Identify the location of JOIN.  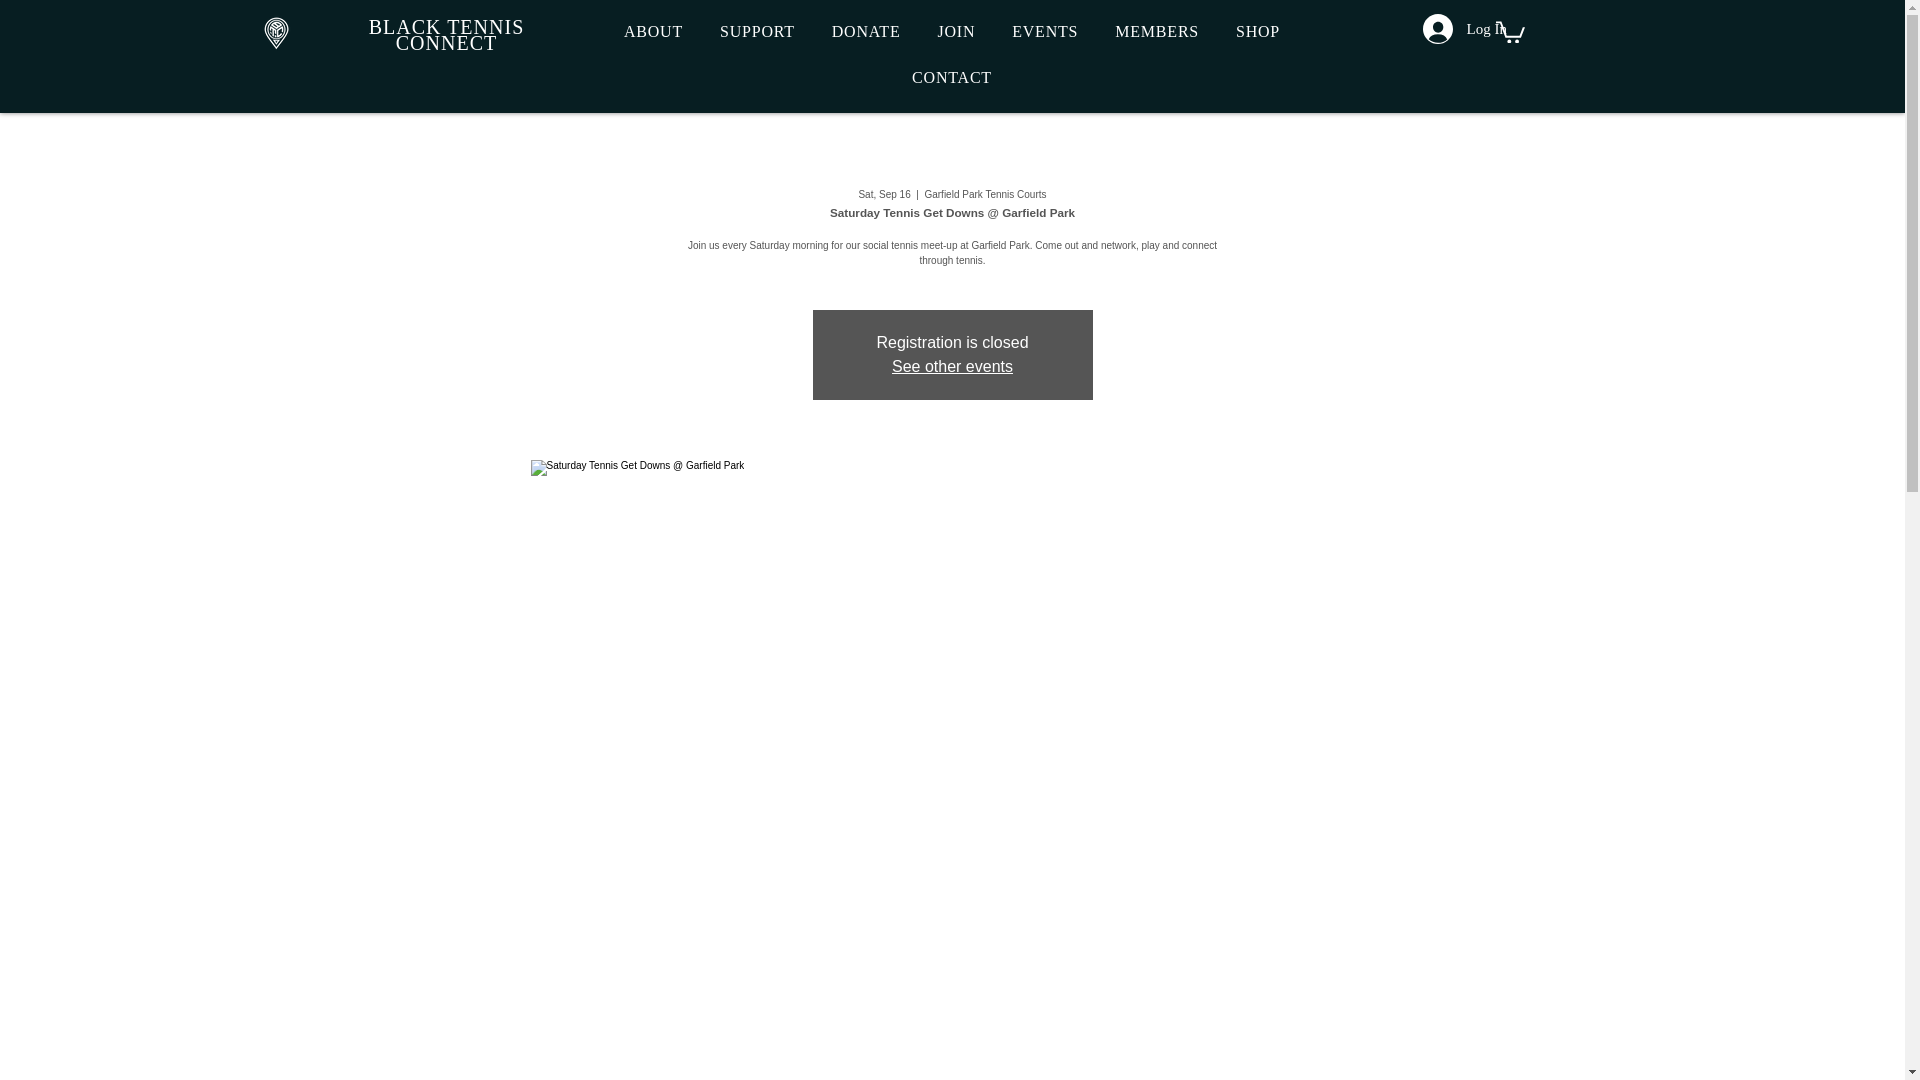
(956, 31).